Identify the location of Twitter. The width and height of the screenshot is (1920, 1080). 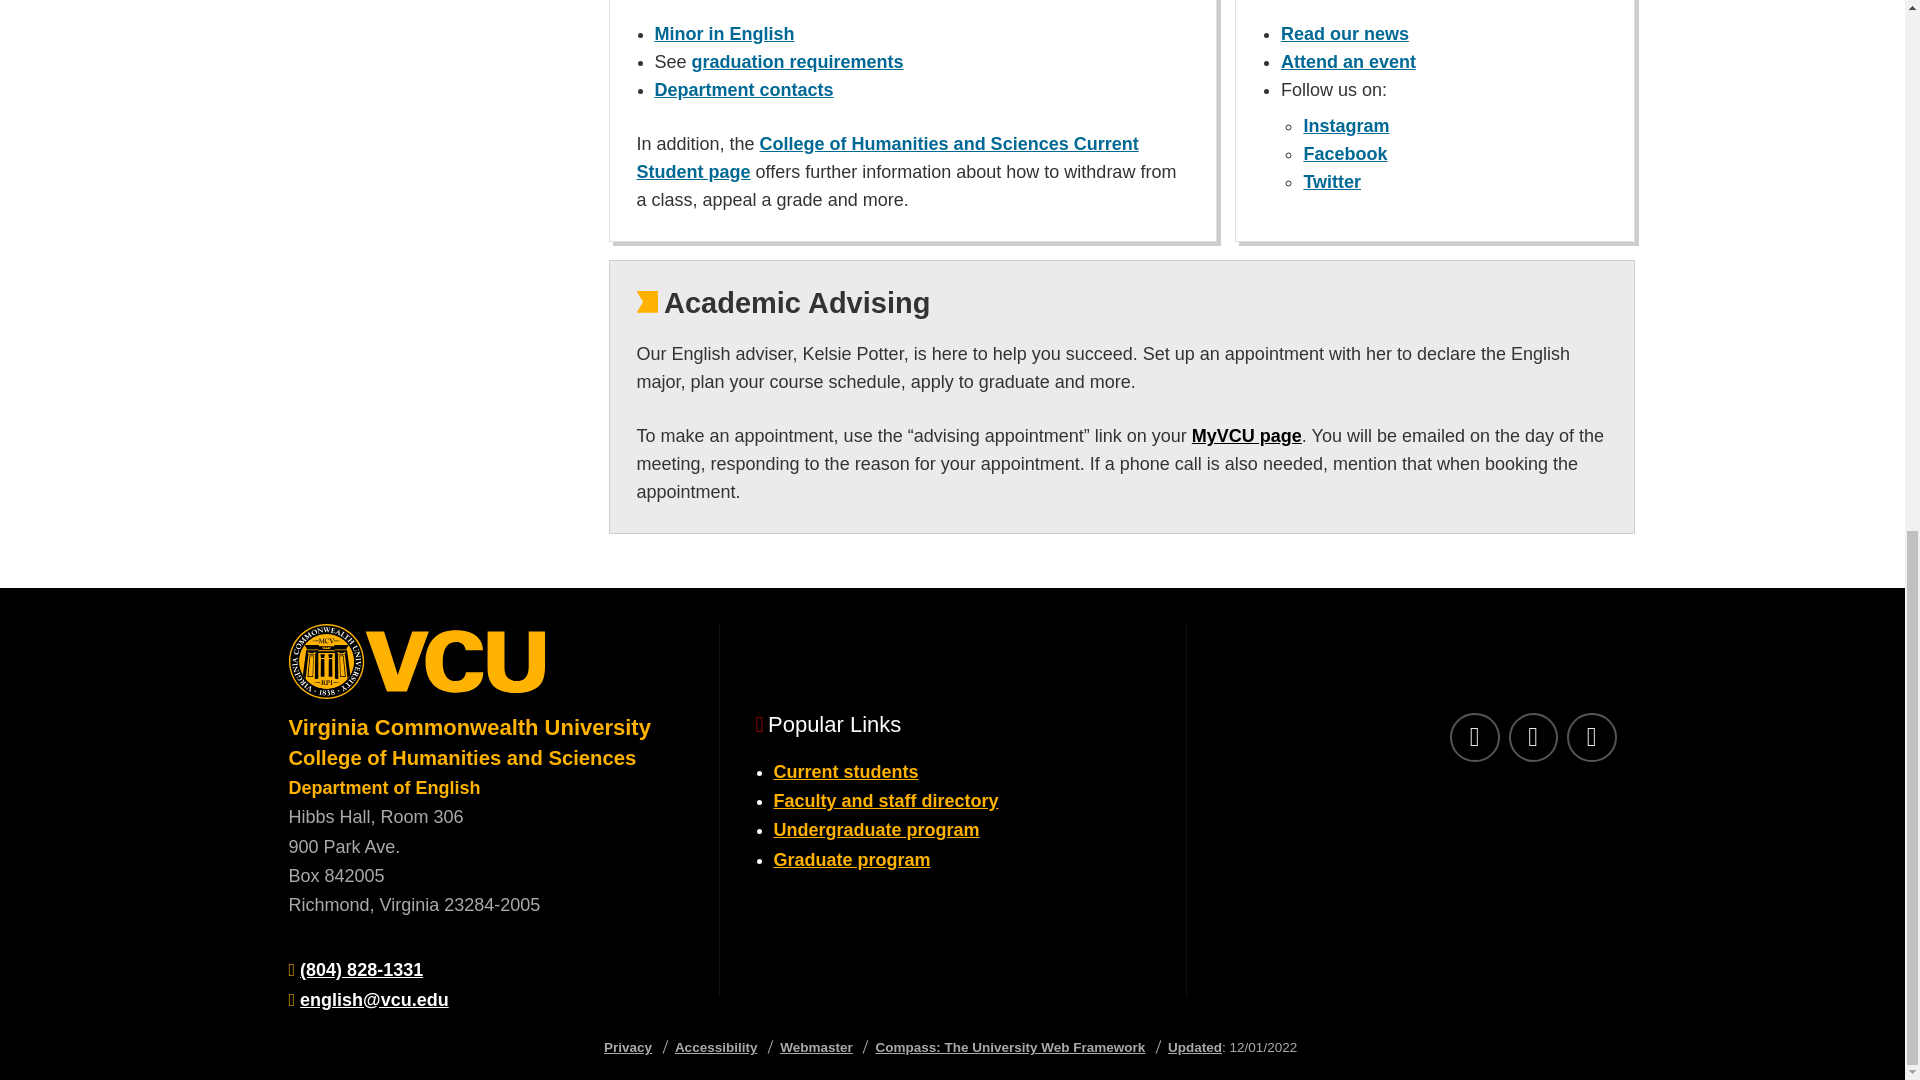
(1591, 737).